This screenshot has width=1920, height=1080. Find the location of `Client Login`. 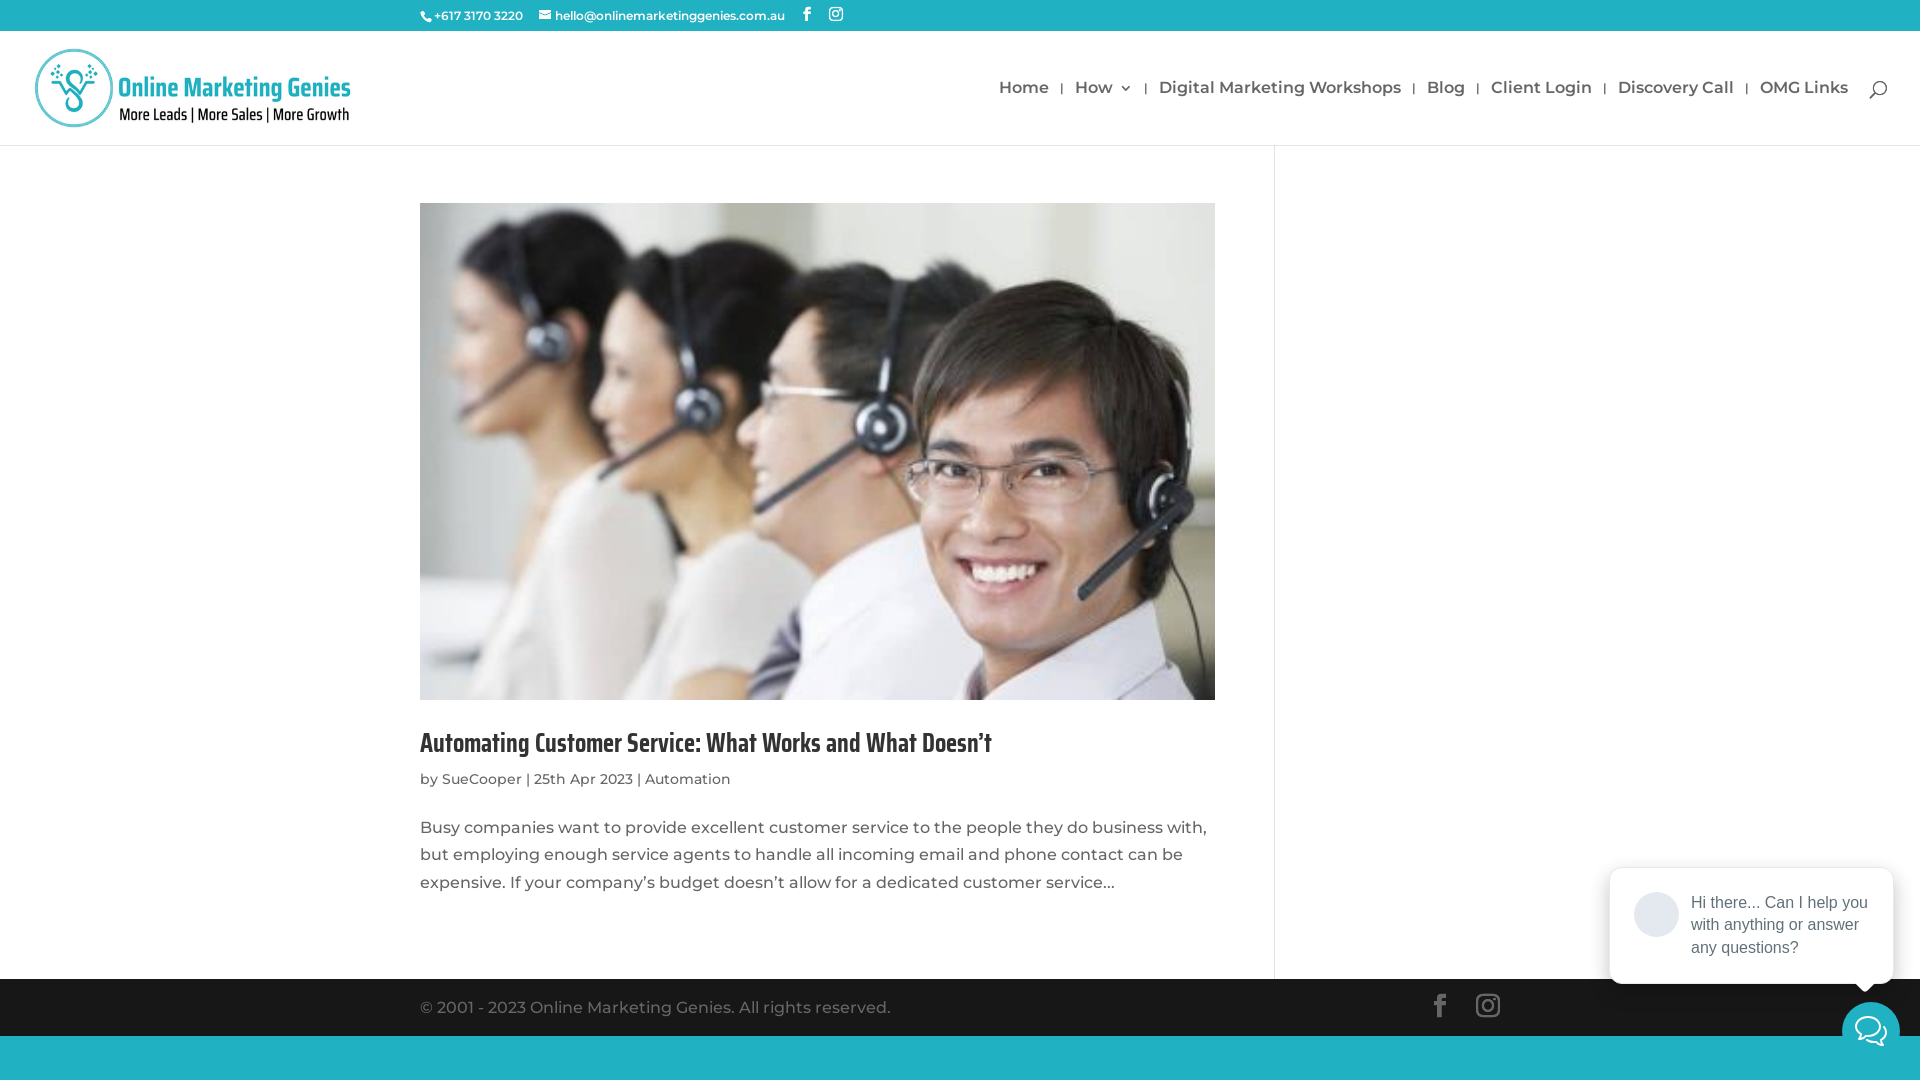

Client Login is located at coordinates (1542, 113).